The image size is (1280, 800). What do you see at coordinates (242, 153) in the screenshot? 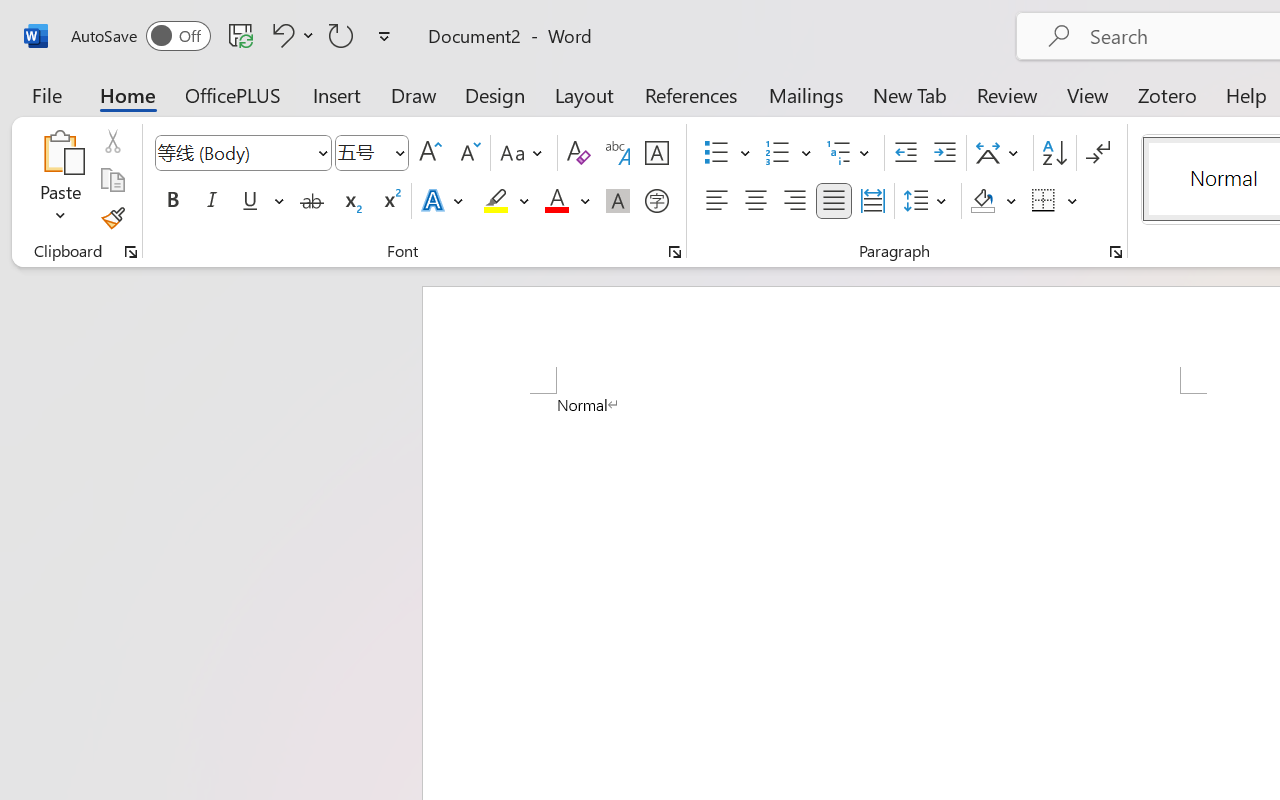
I see `Font` at bounding box center [242, 153].